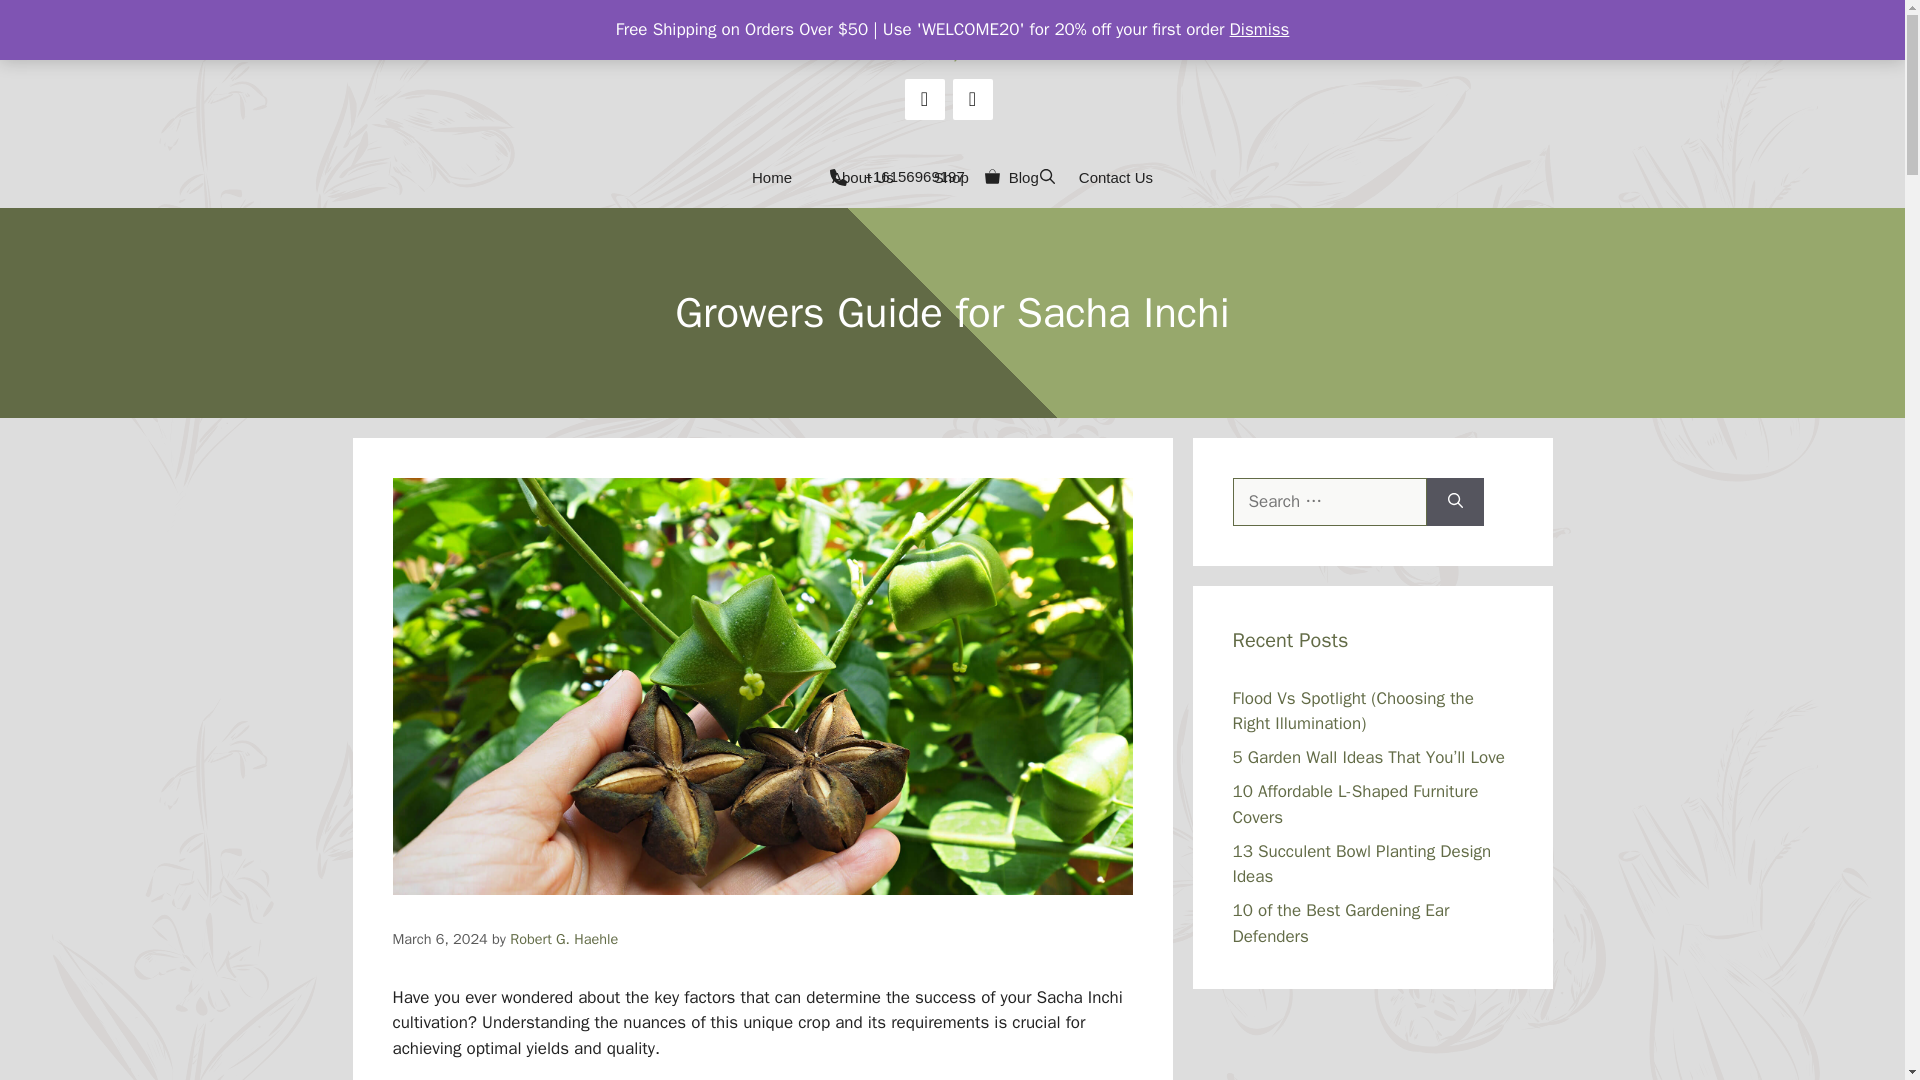 This screenshot has height=1080, width=1920. Describe the element at coordinates (564, 938) in the screenshot. I see `Robert G. Haehle` at that location.